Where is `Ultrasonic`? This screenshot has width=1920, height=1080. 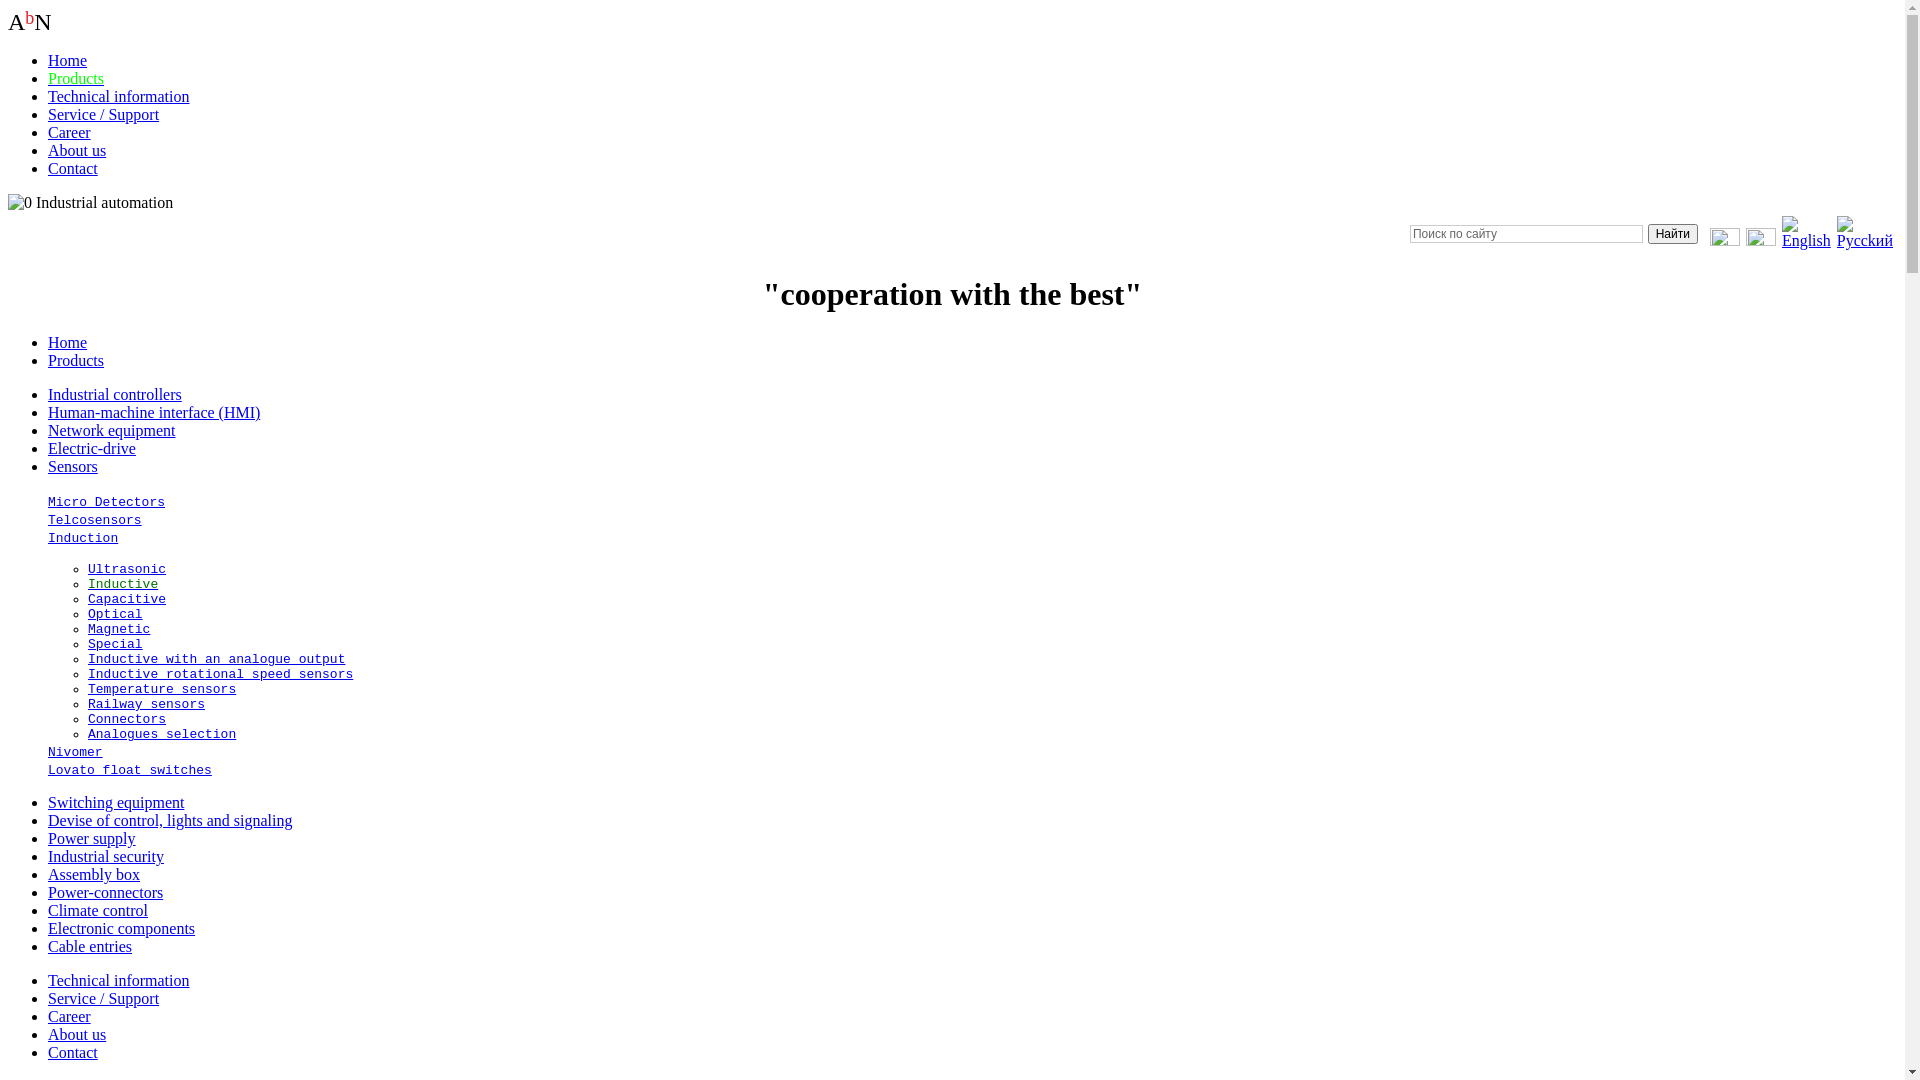 Ultrasonic is located at coordinates (127, 570).